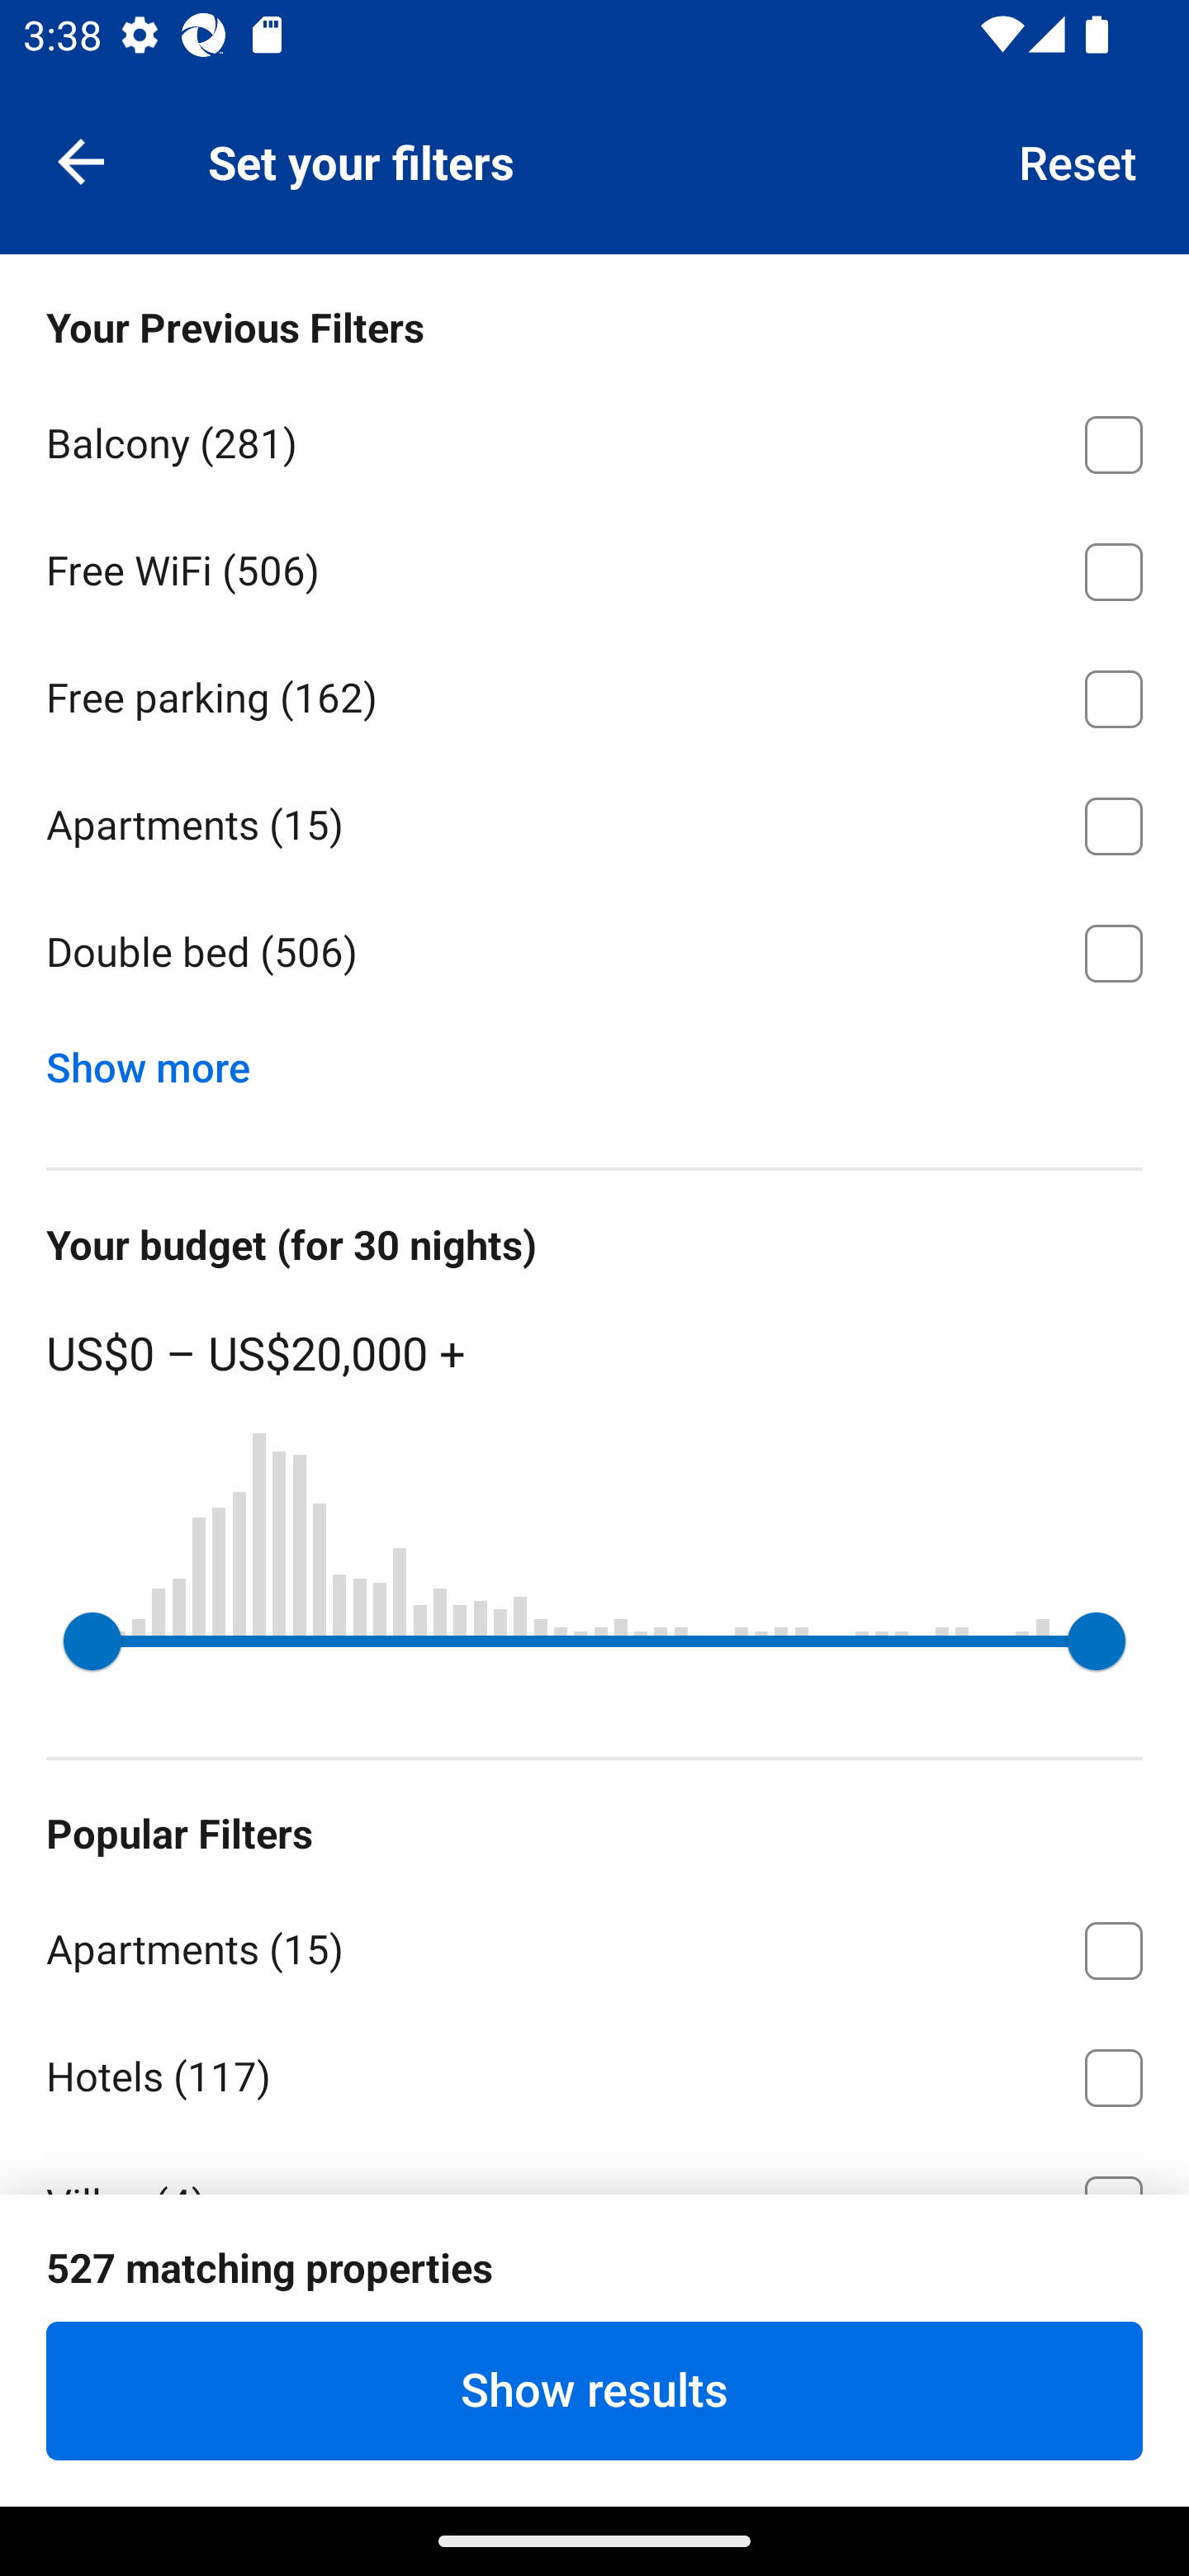 Image resolution: width=1189 pixels, height=2576 pixels. What do you see at coordinates (594, 566) in the screenshot?
I see `Free WiFi ⁦(506)` at bounding box center [594, 566].